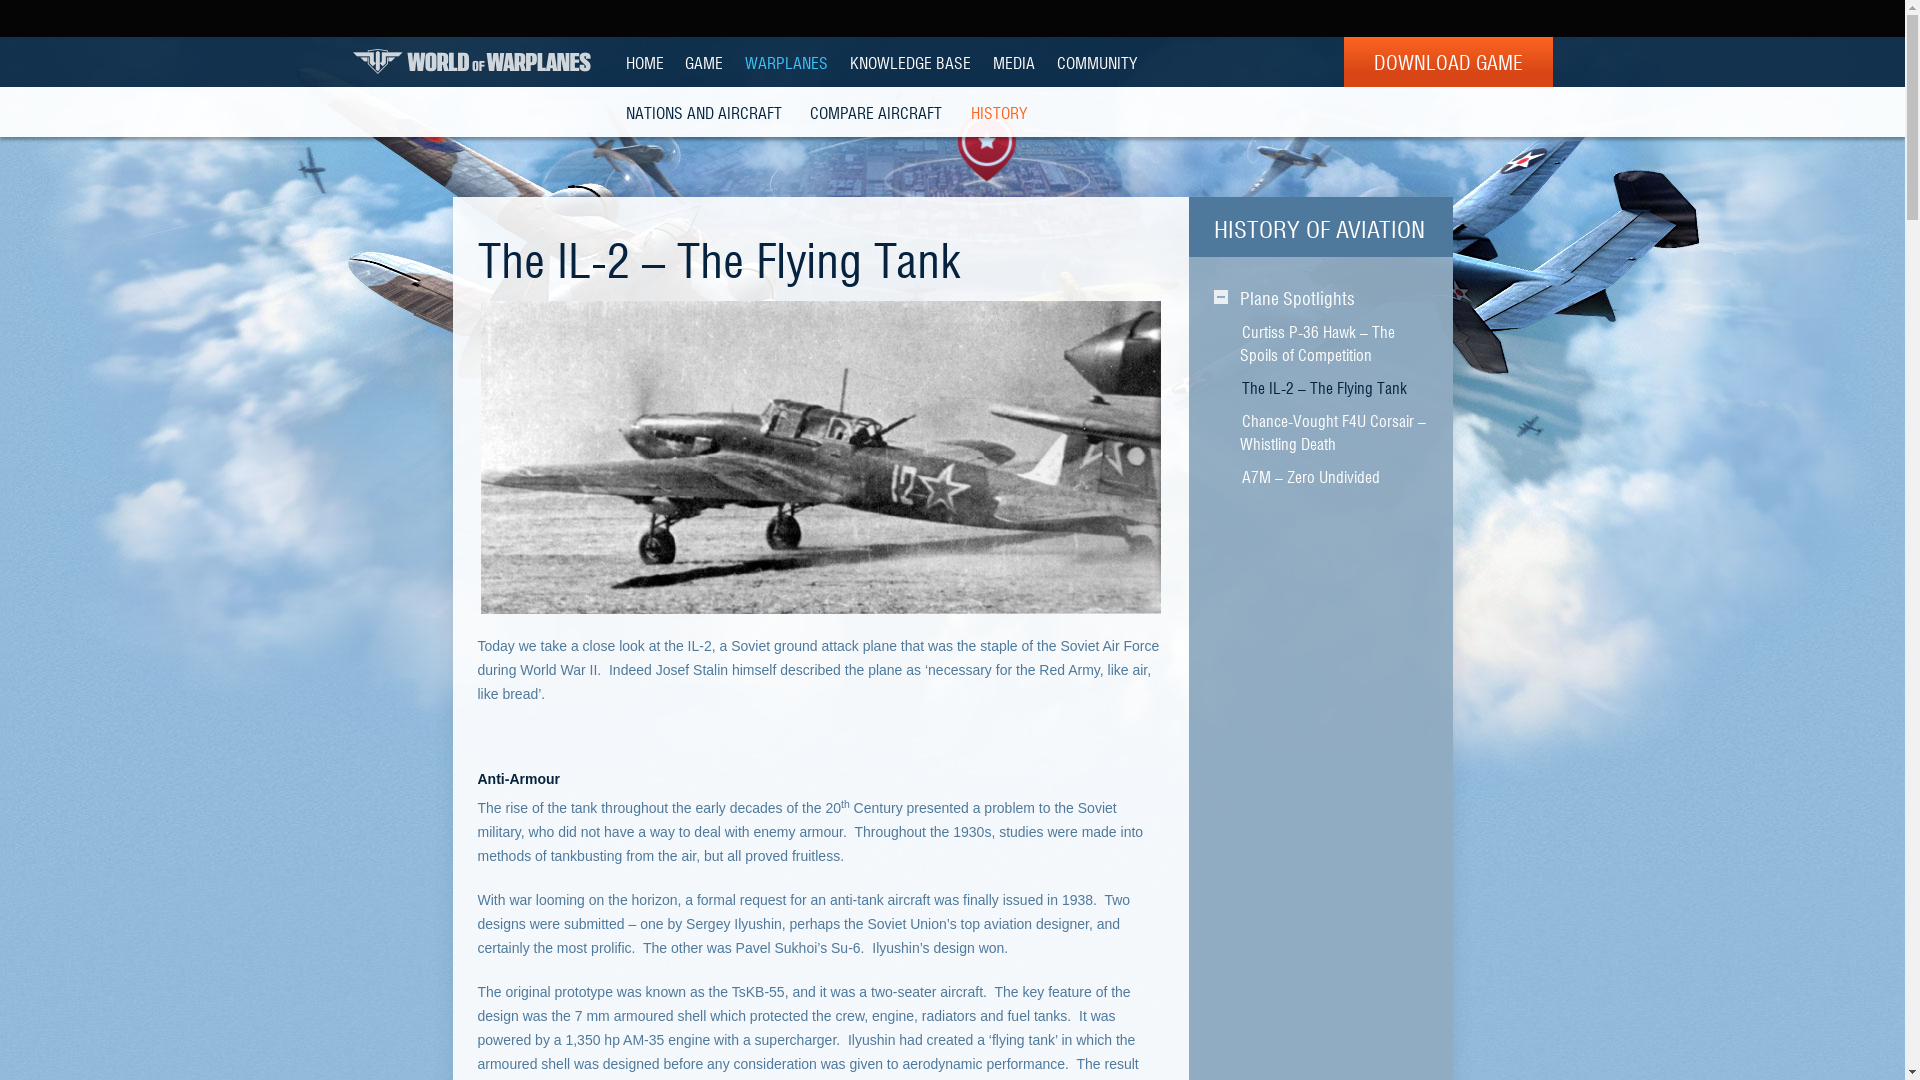 The image size is (1920, 1080). What do you see at coordinates (1448, 62) in the screenshot?
I see `DOWNLOAD GAME` at bounding box center [1448, 62].